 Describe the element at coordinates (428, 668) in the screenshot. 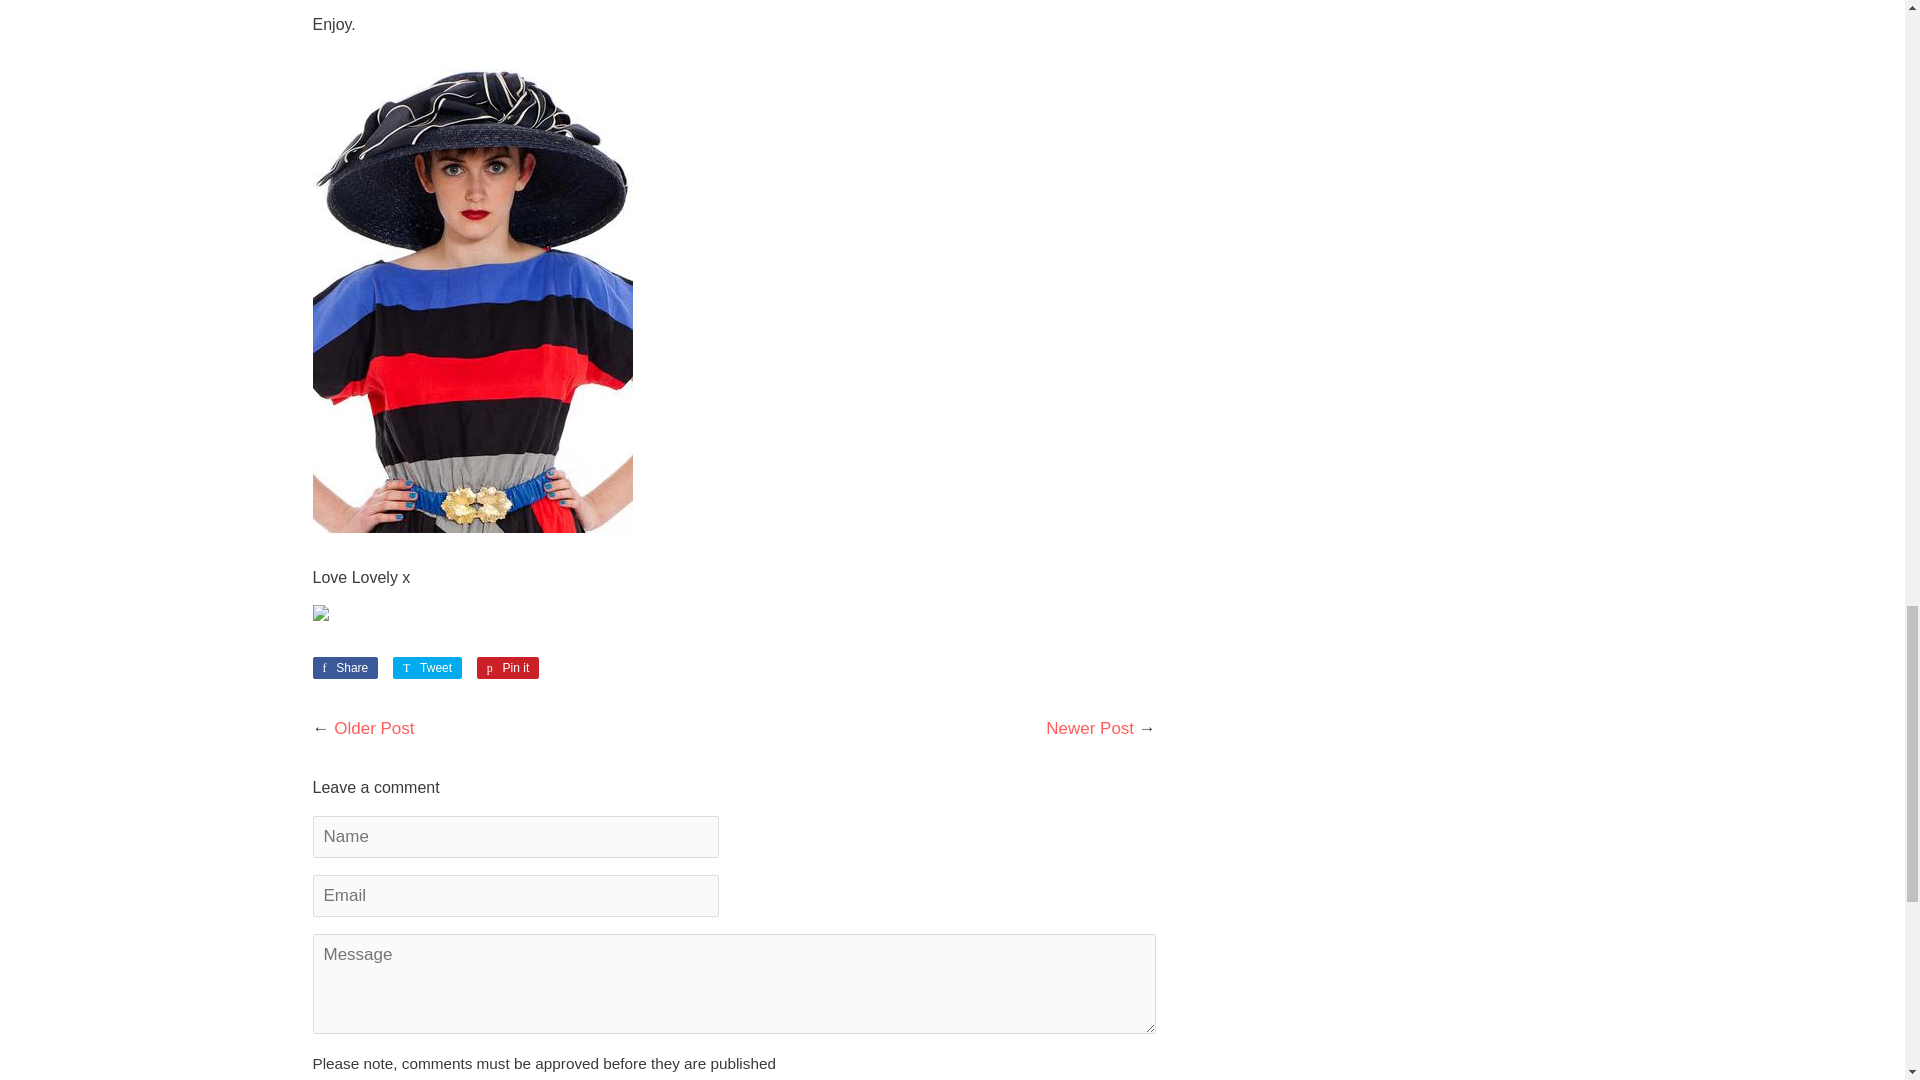

I see `Older Post` at that location.